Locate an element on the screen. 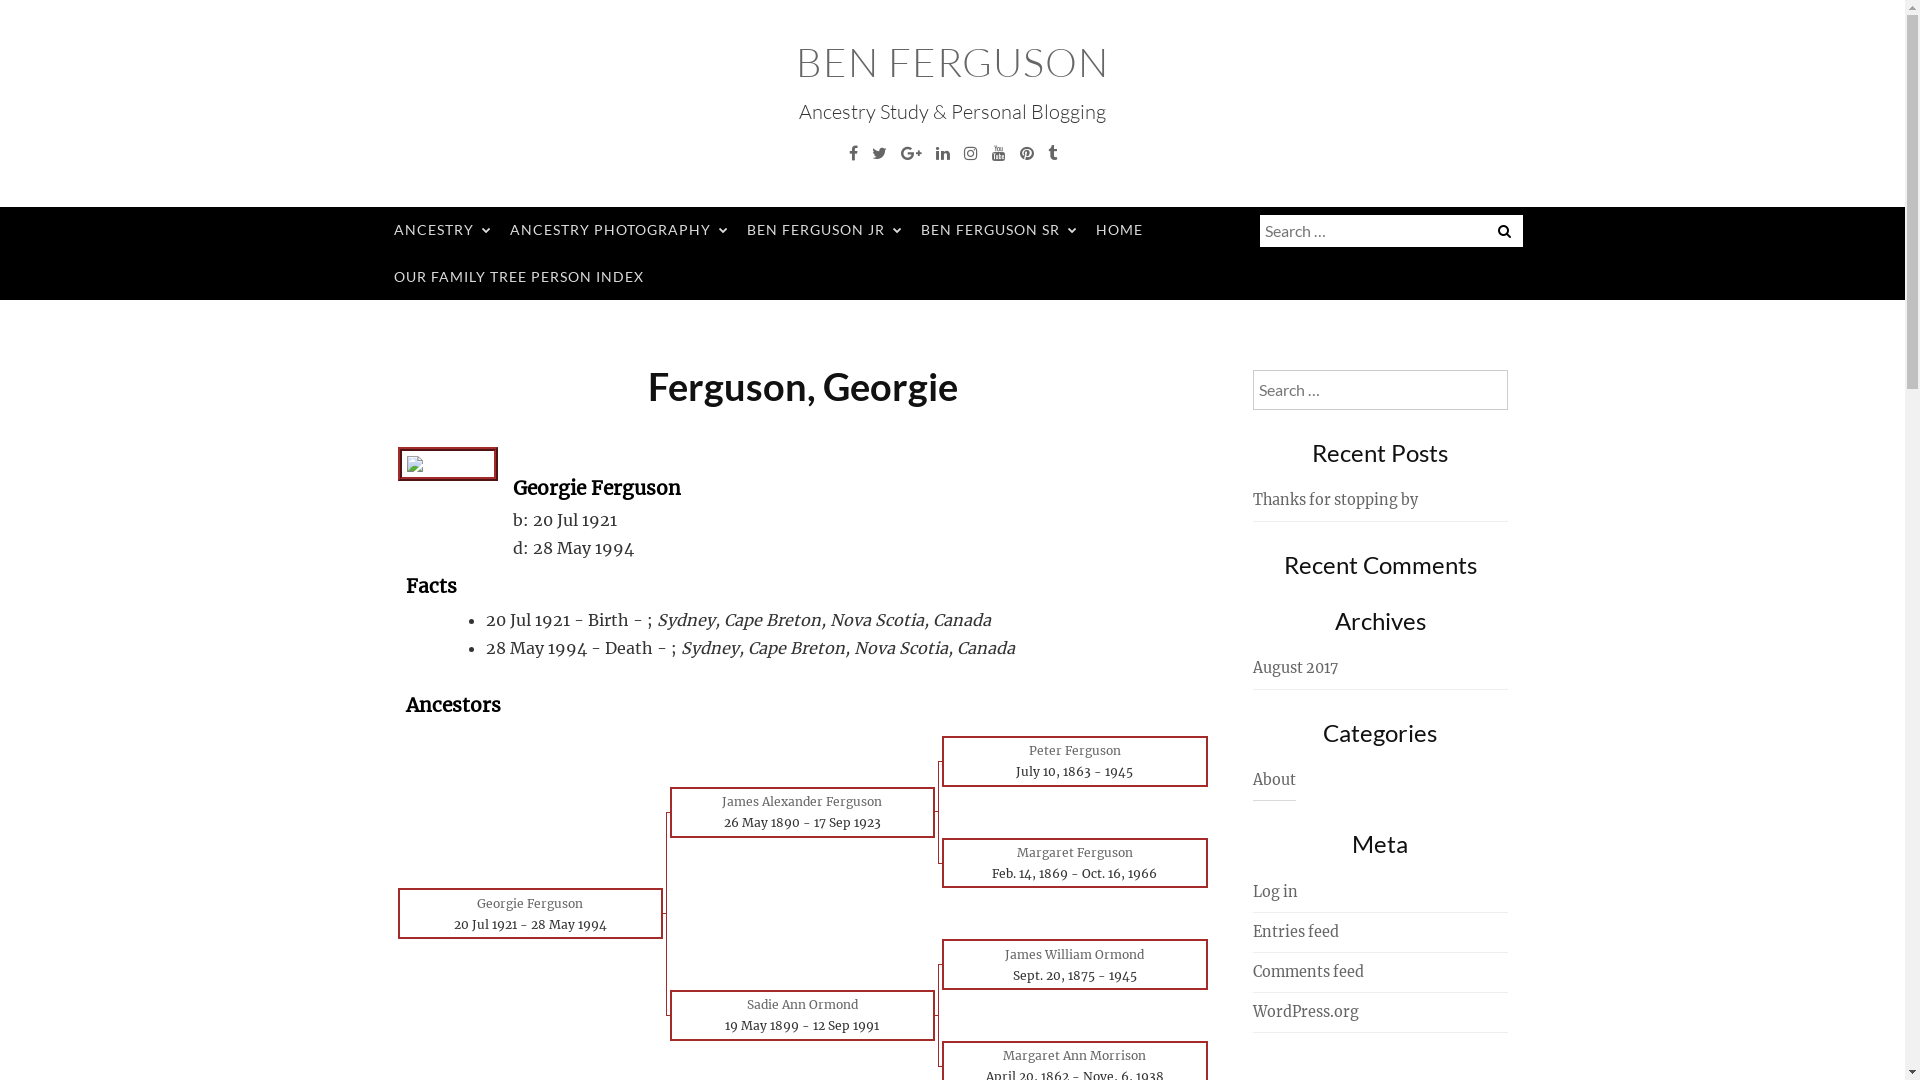 Image resolution: width=1920 pixels, height=1080 pixels. ANCESTRY is located at coordinates (438, 230).